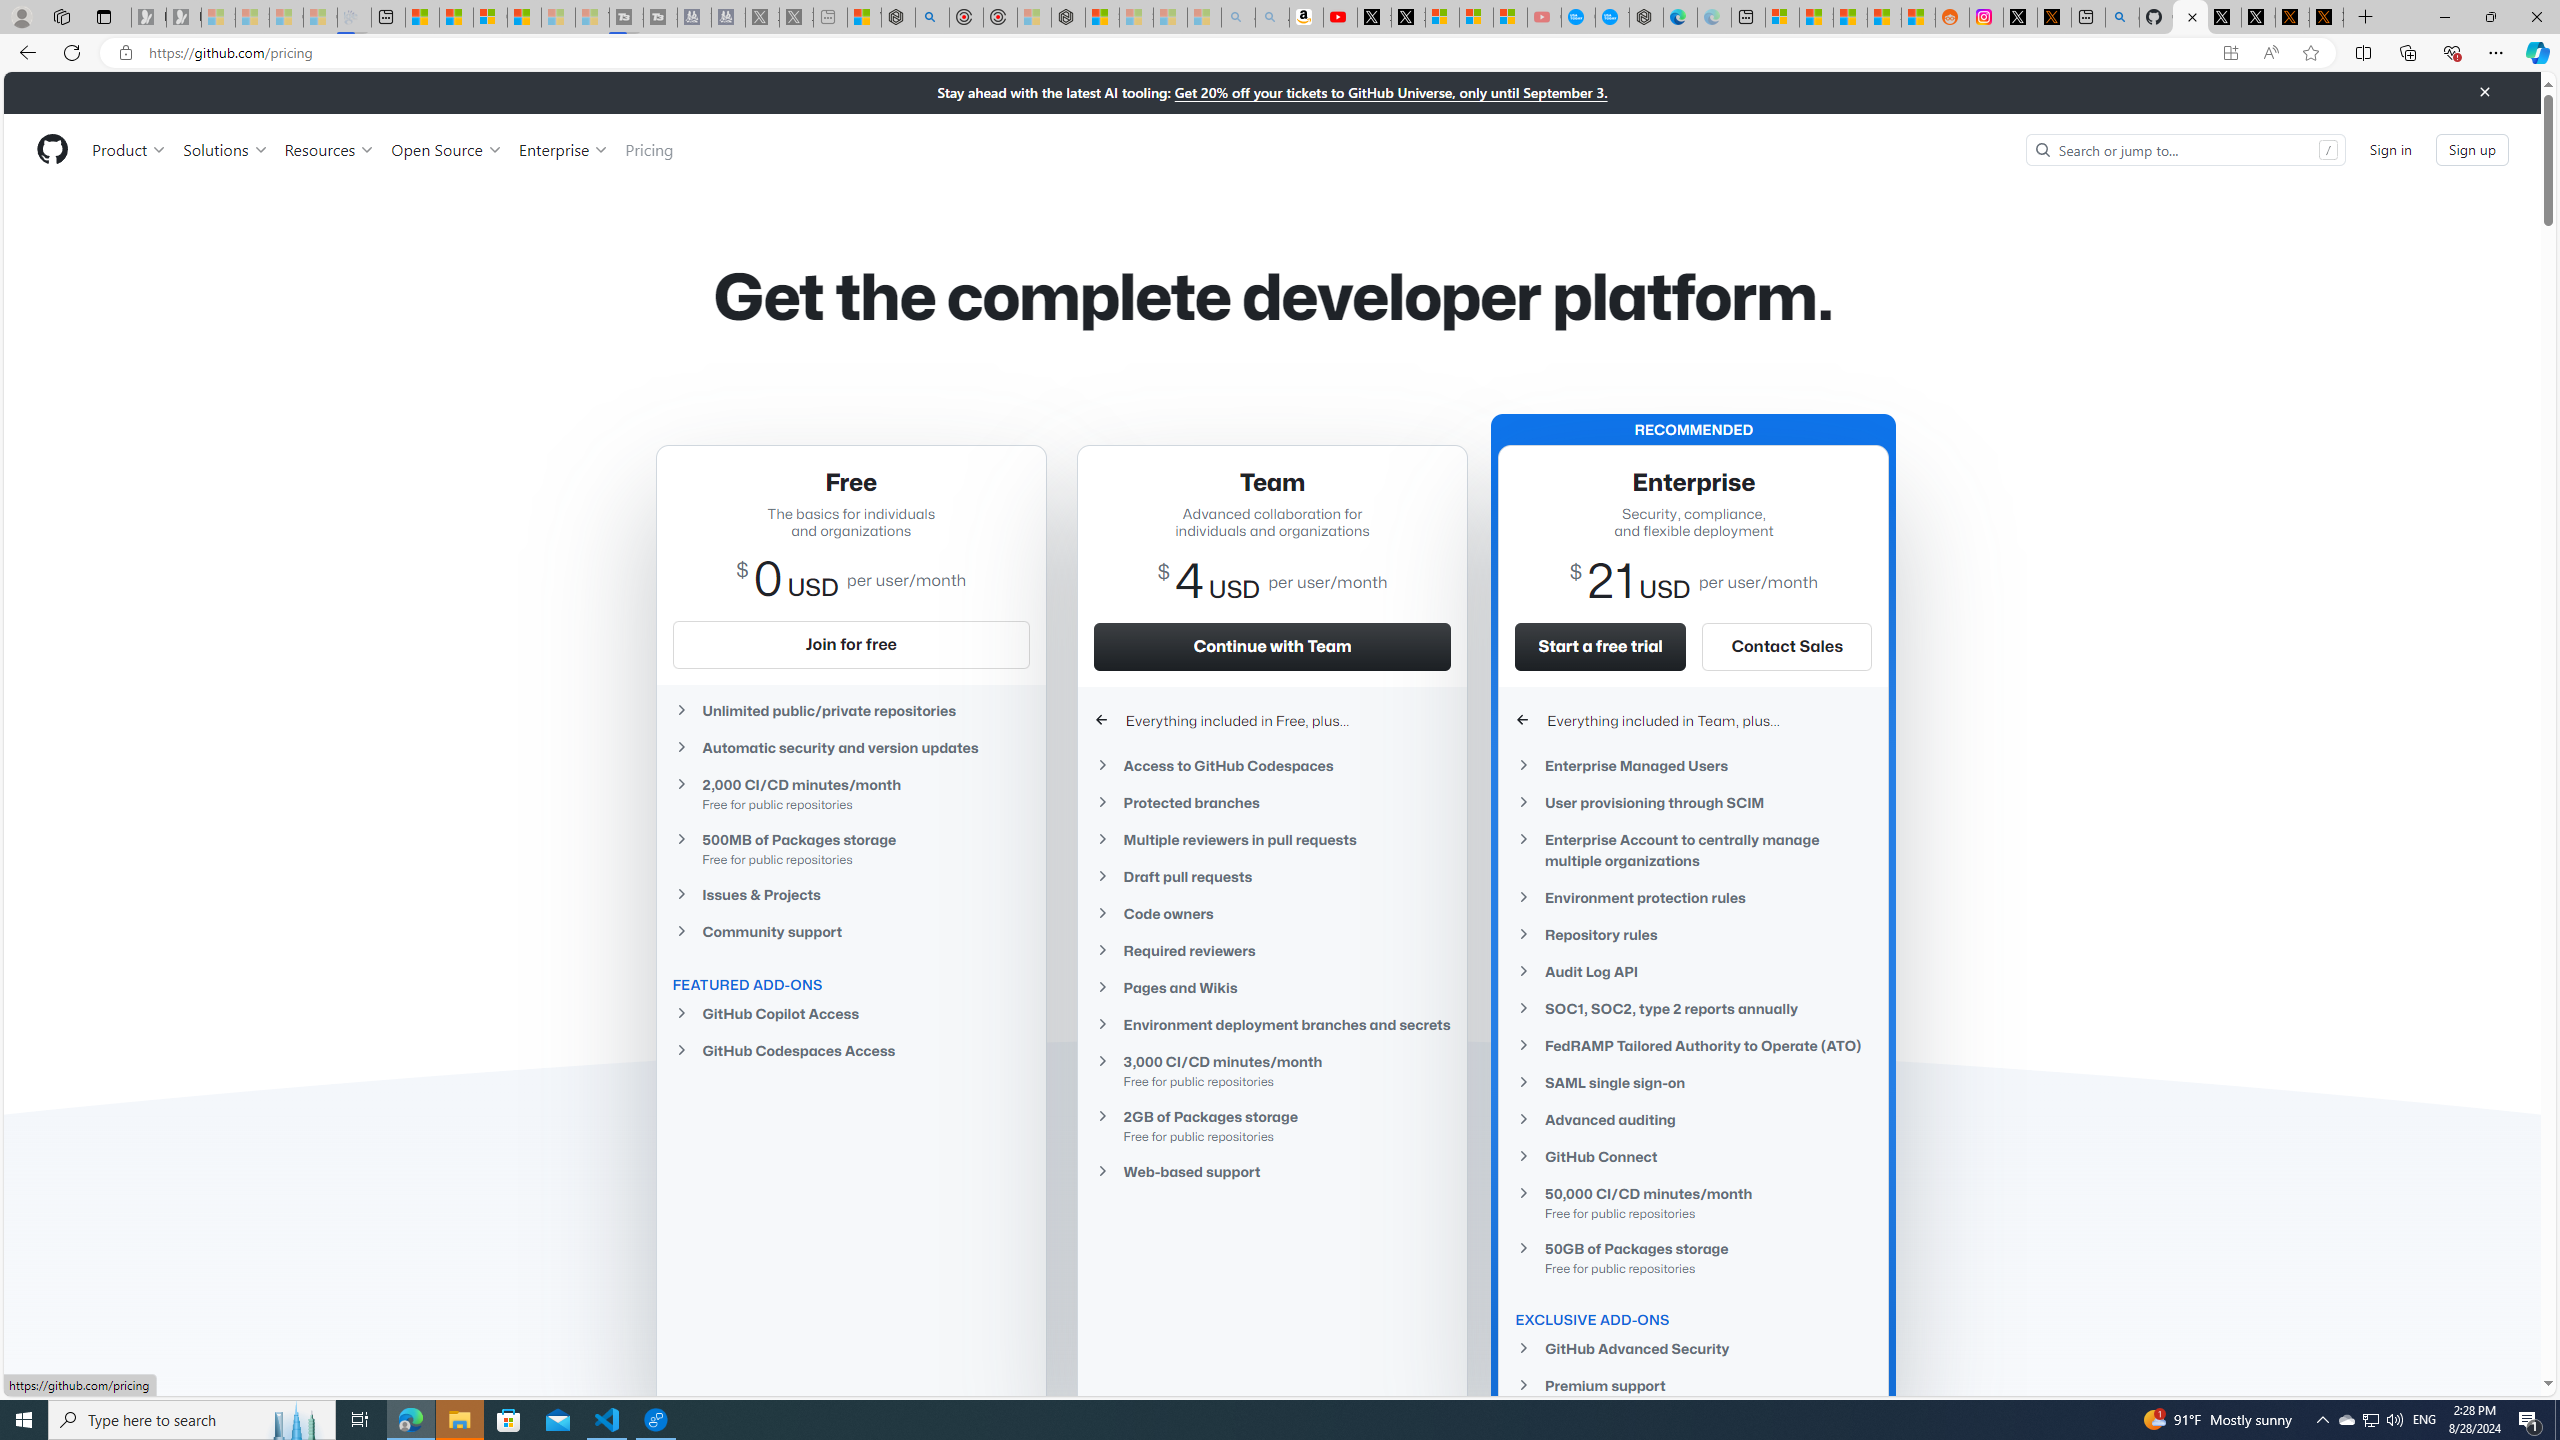 The image size is (2560, 1440). Describe the element at coordinates (850, 931) in the screenshot. I see `Community support` at that location.